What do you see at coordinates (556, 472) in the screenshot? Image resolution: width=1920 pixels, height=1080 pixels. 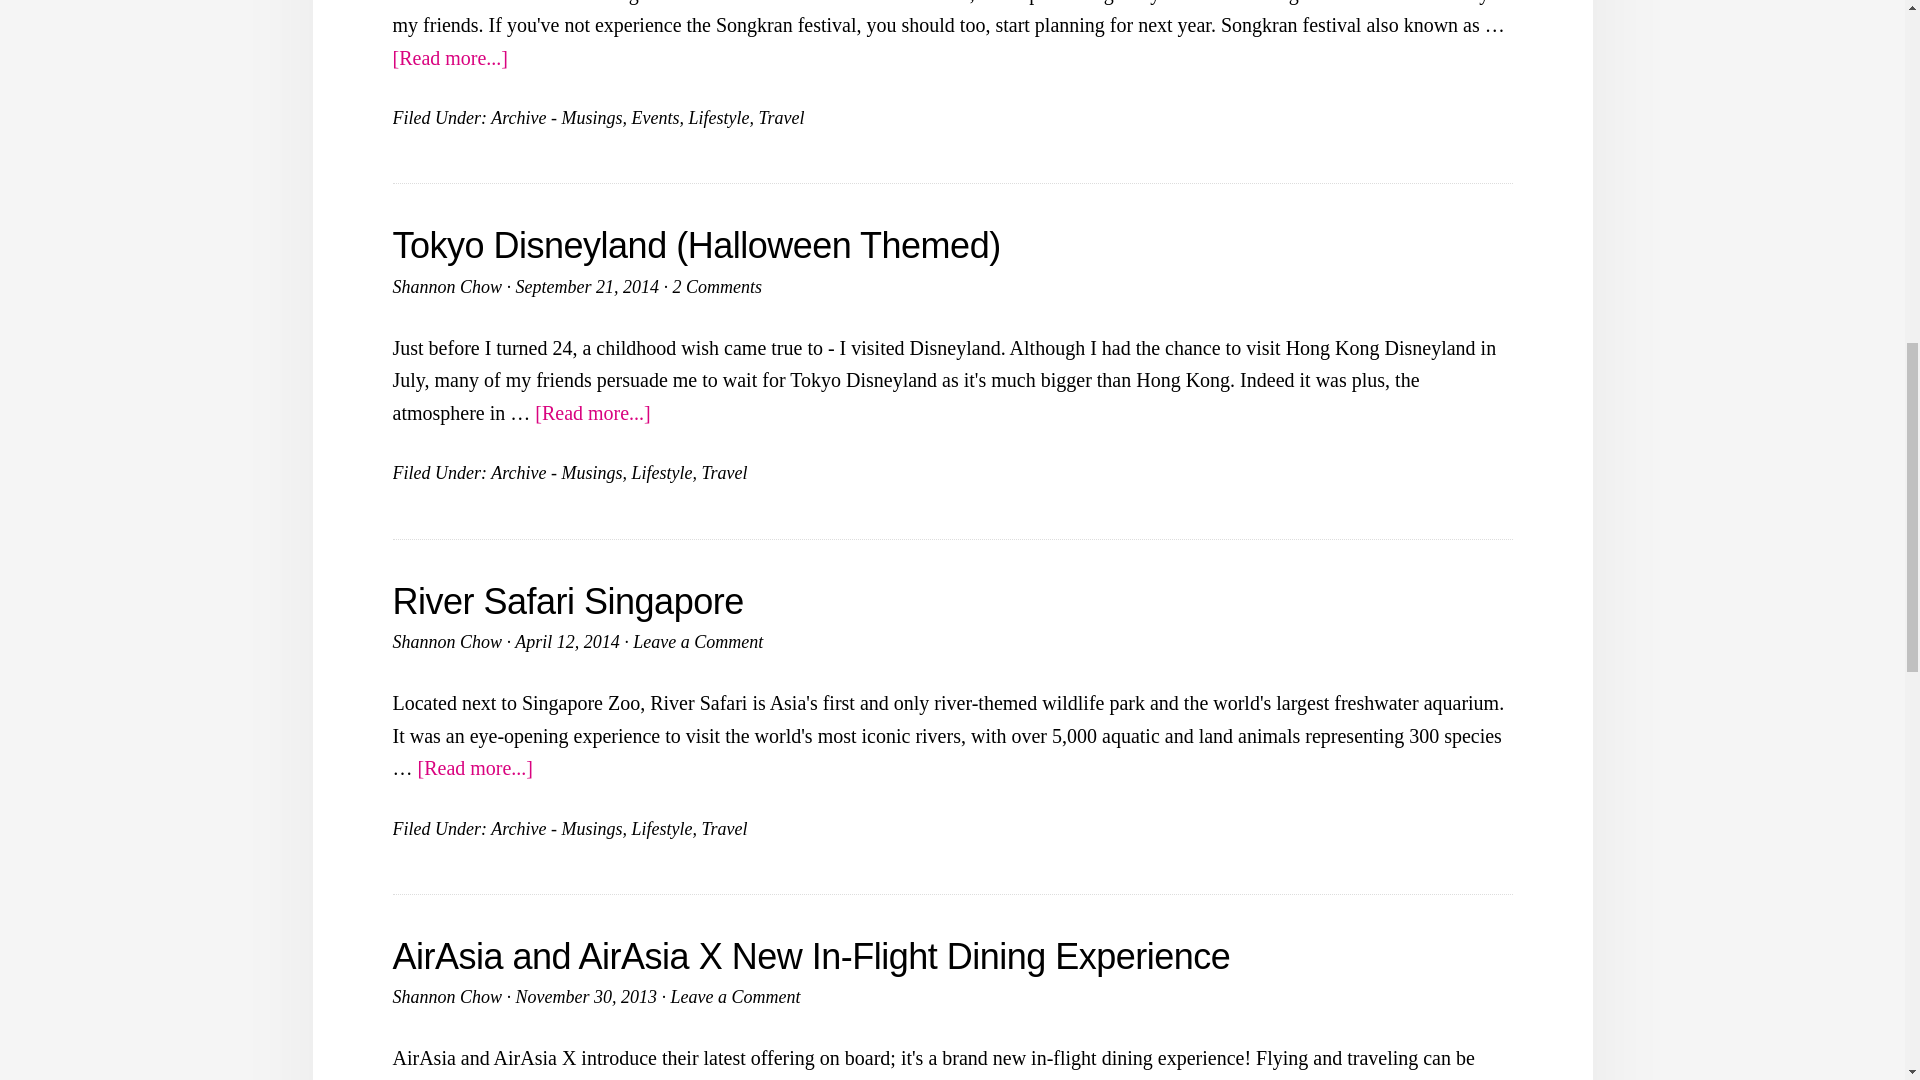 I see `Archive - Musings` at bounding box center [556, 472].